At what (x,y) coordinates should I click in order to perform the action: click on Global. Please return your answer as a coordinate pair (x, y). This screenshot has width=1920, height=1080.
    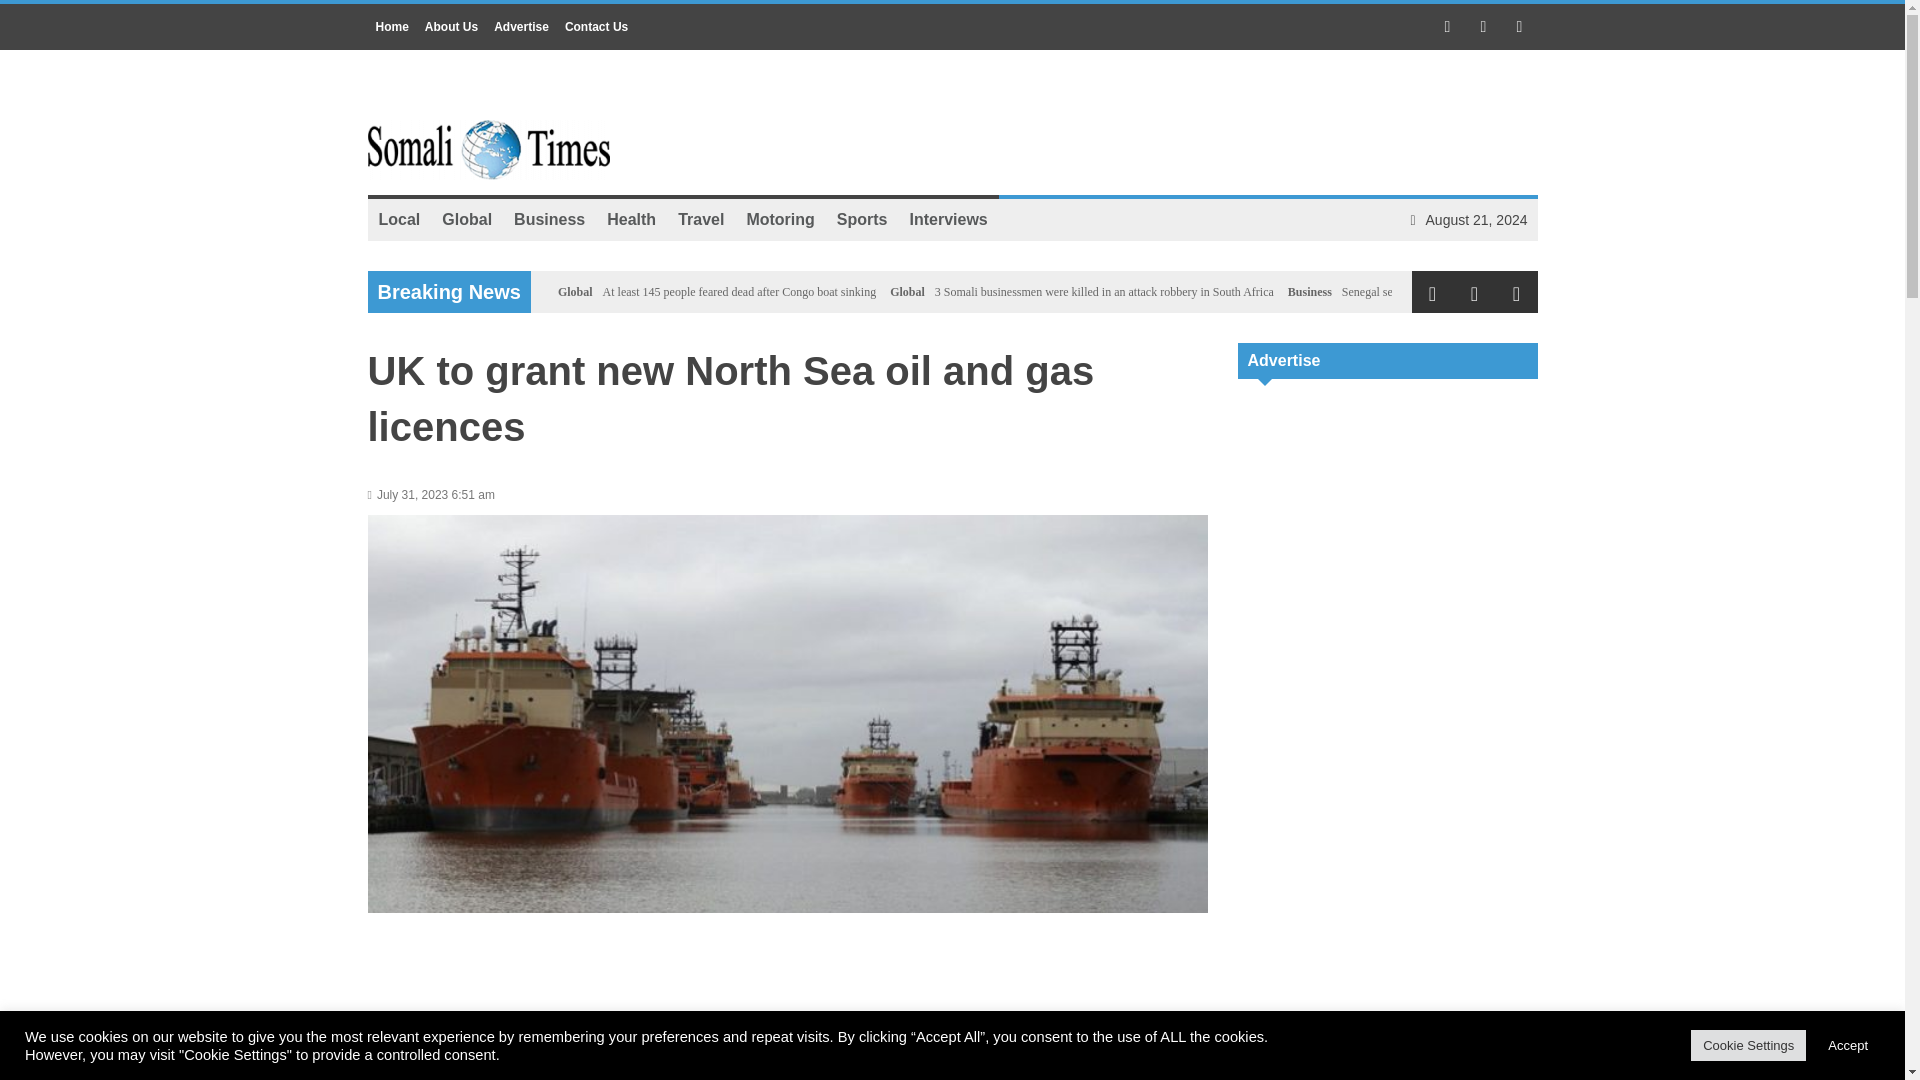
    Looking at the image, I should click on (576, 292).